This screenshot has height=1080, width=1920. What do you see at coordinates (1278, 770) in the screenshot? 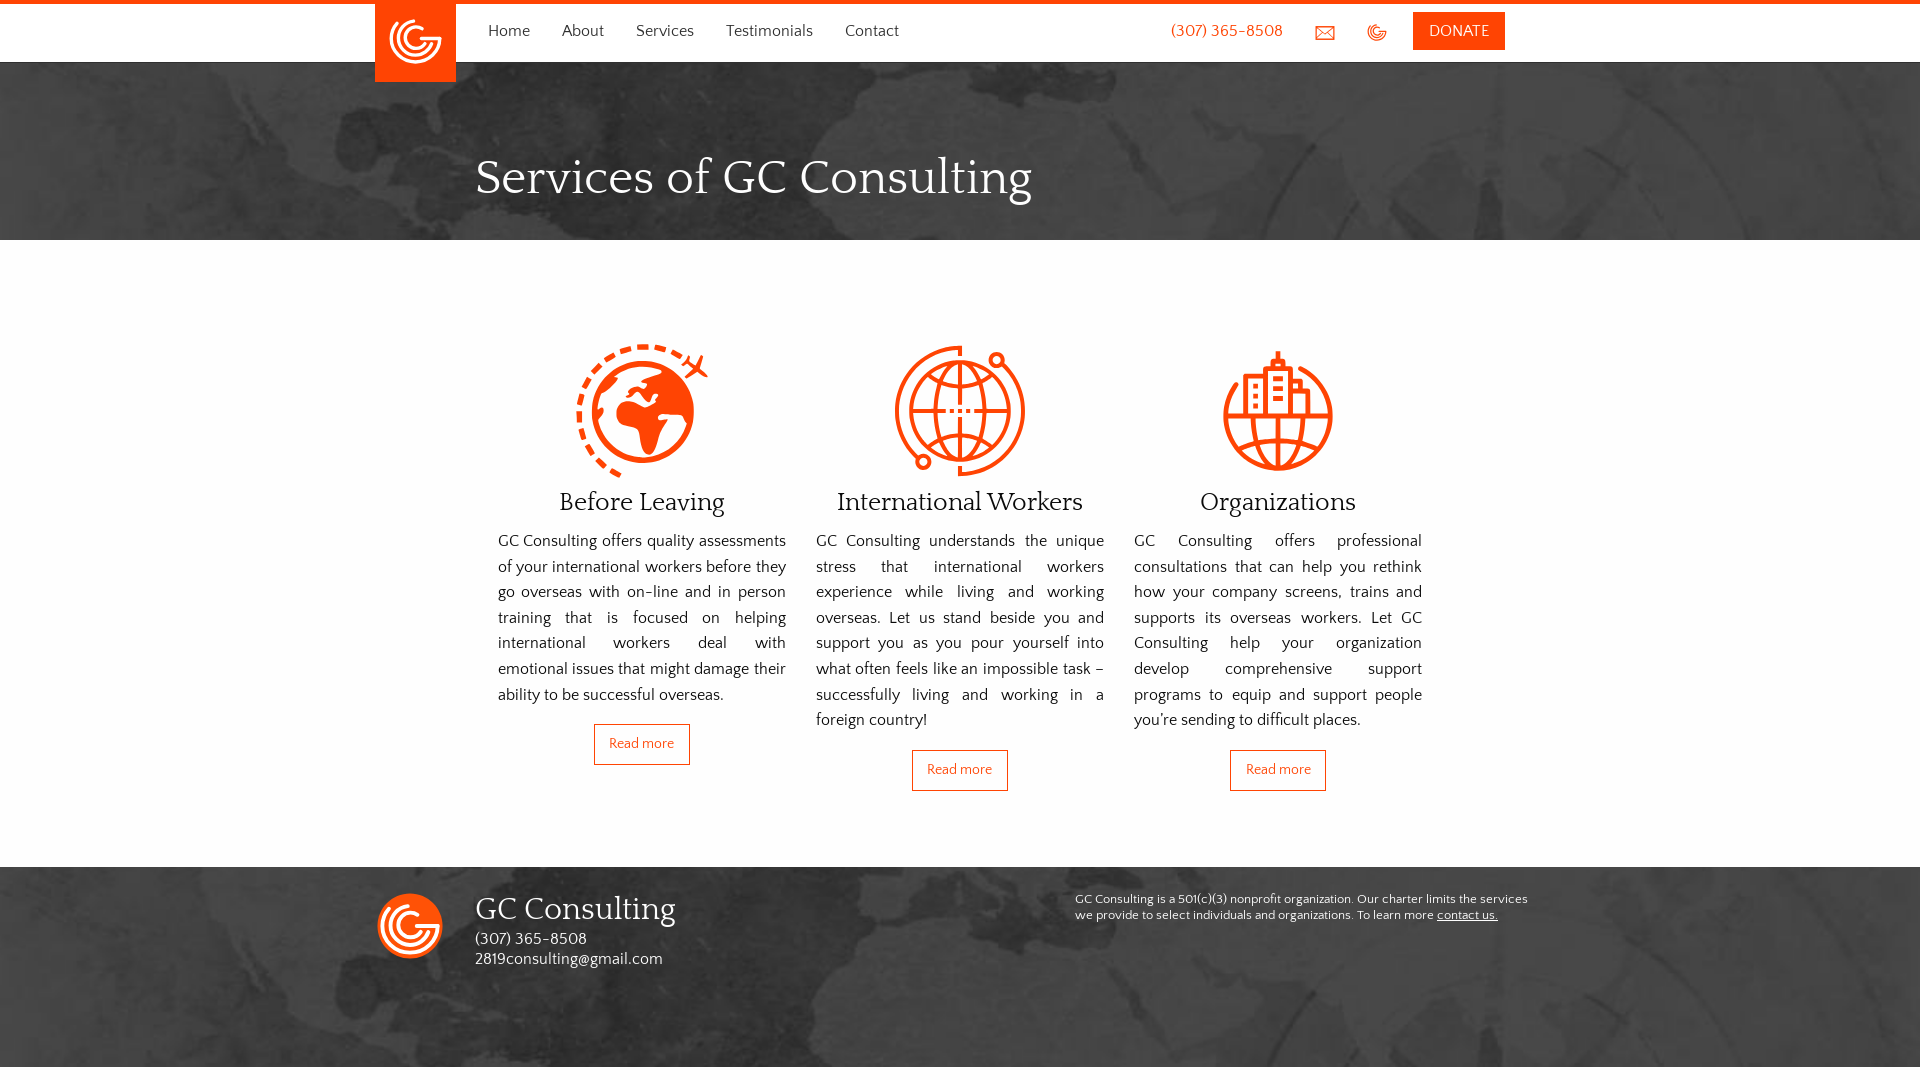
I see `Read more` at bounding box center [1278, 770].